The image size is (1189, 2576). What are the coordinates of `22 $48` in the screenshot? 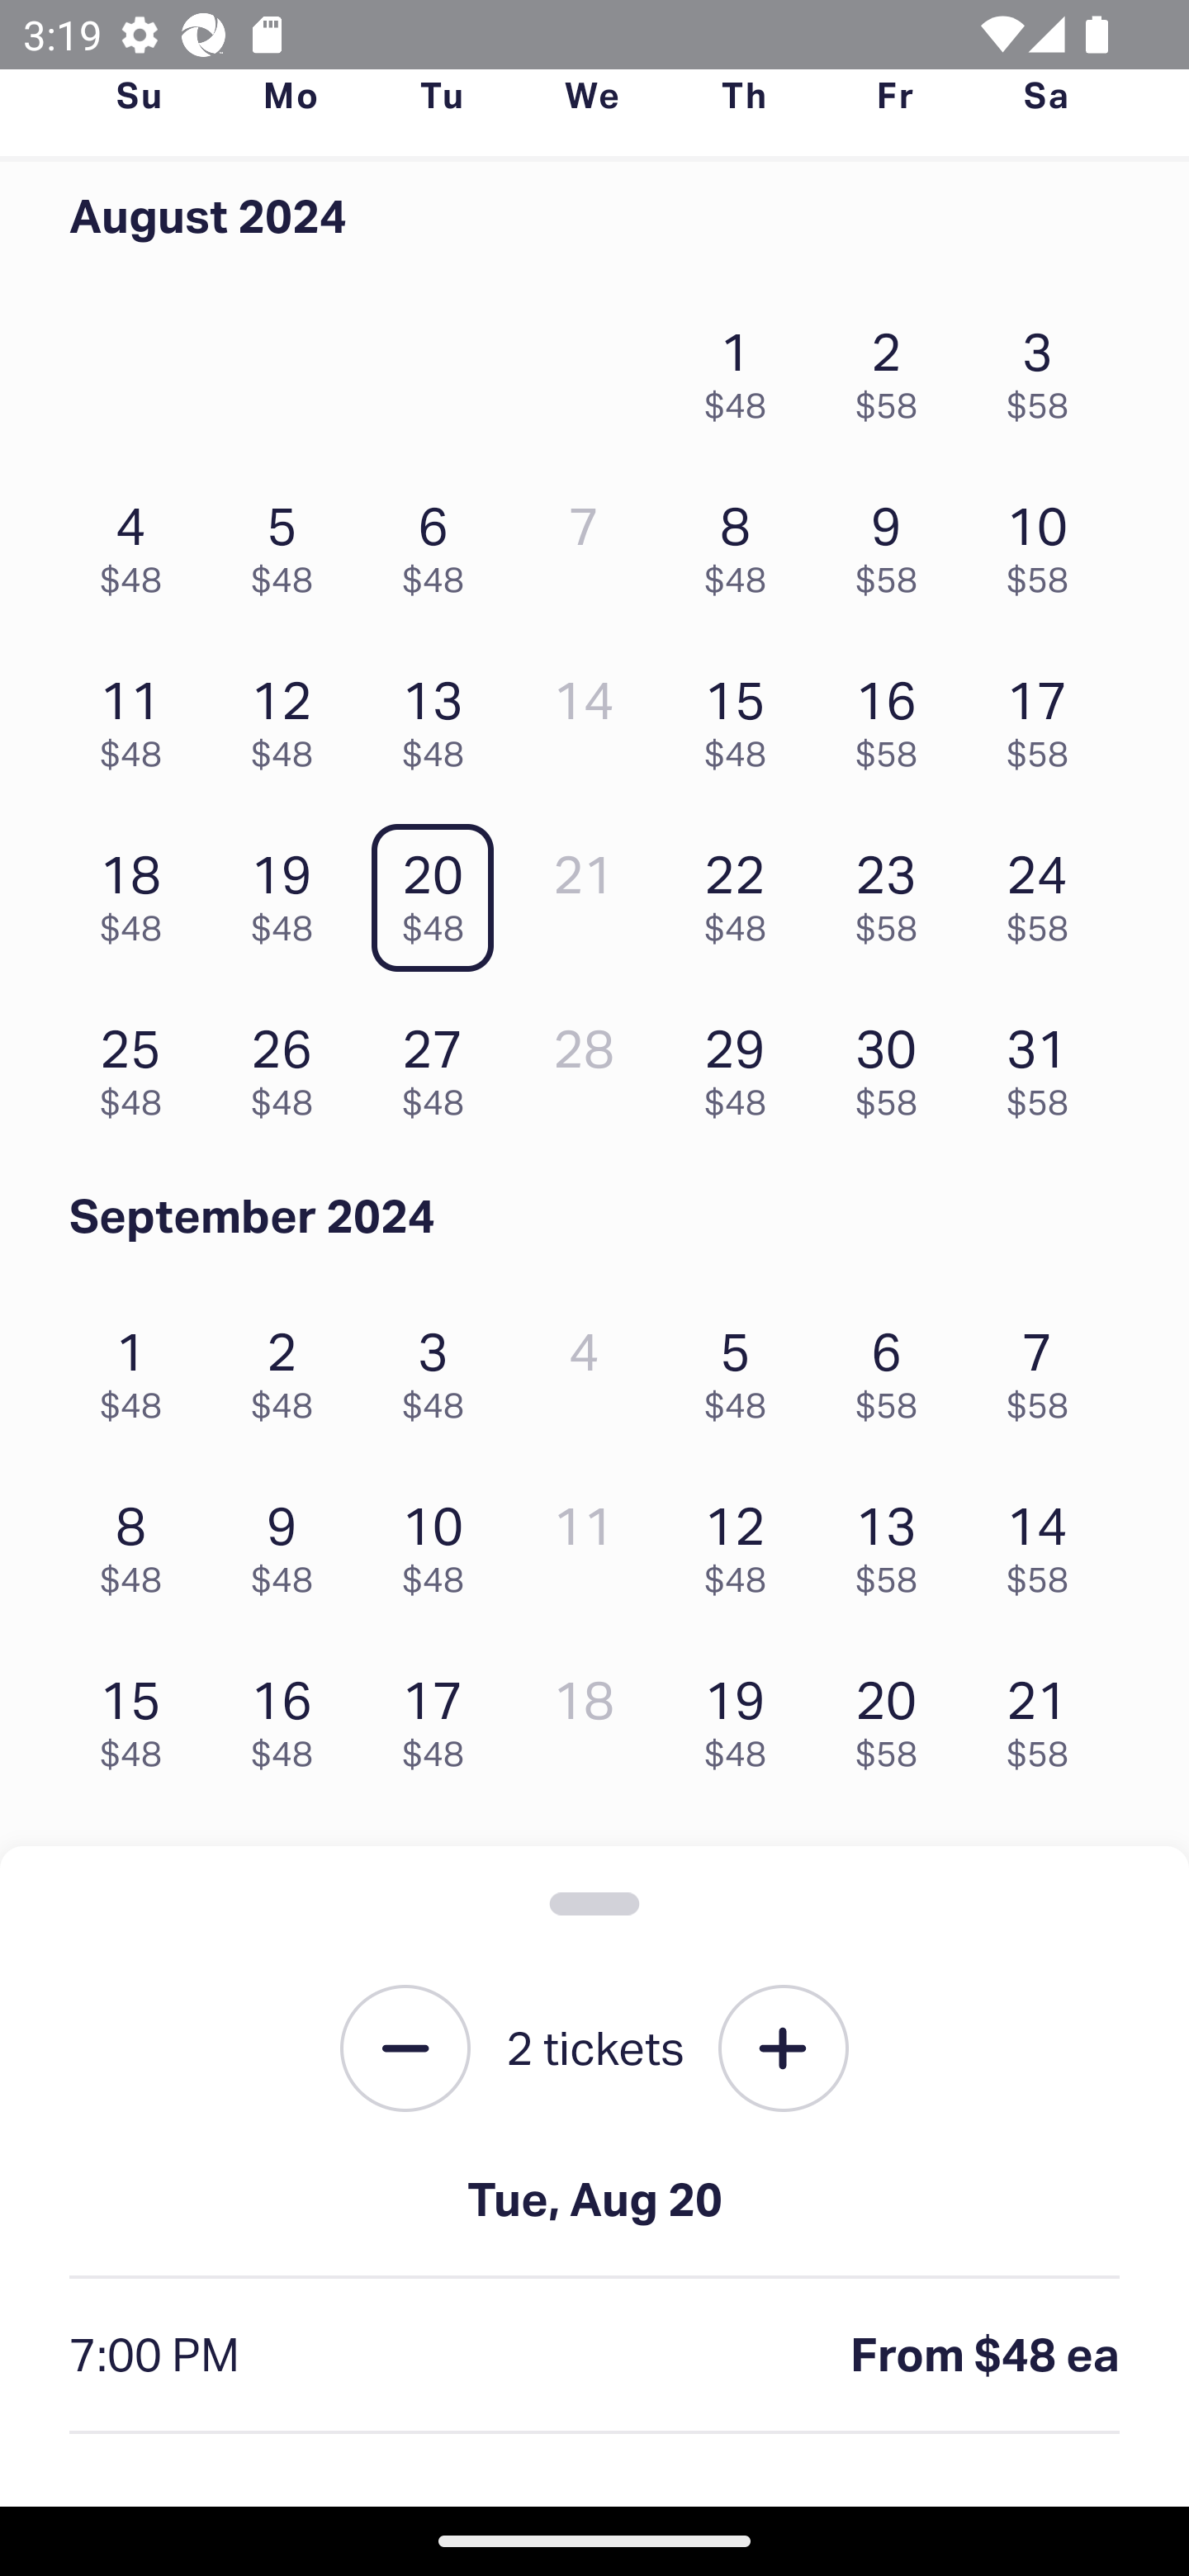 It's located at (743, 890).